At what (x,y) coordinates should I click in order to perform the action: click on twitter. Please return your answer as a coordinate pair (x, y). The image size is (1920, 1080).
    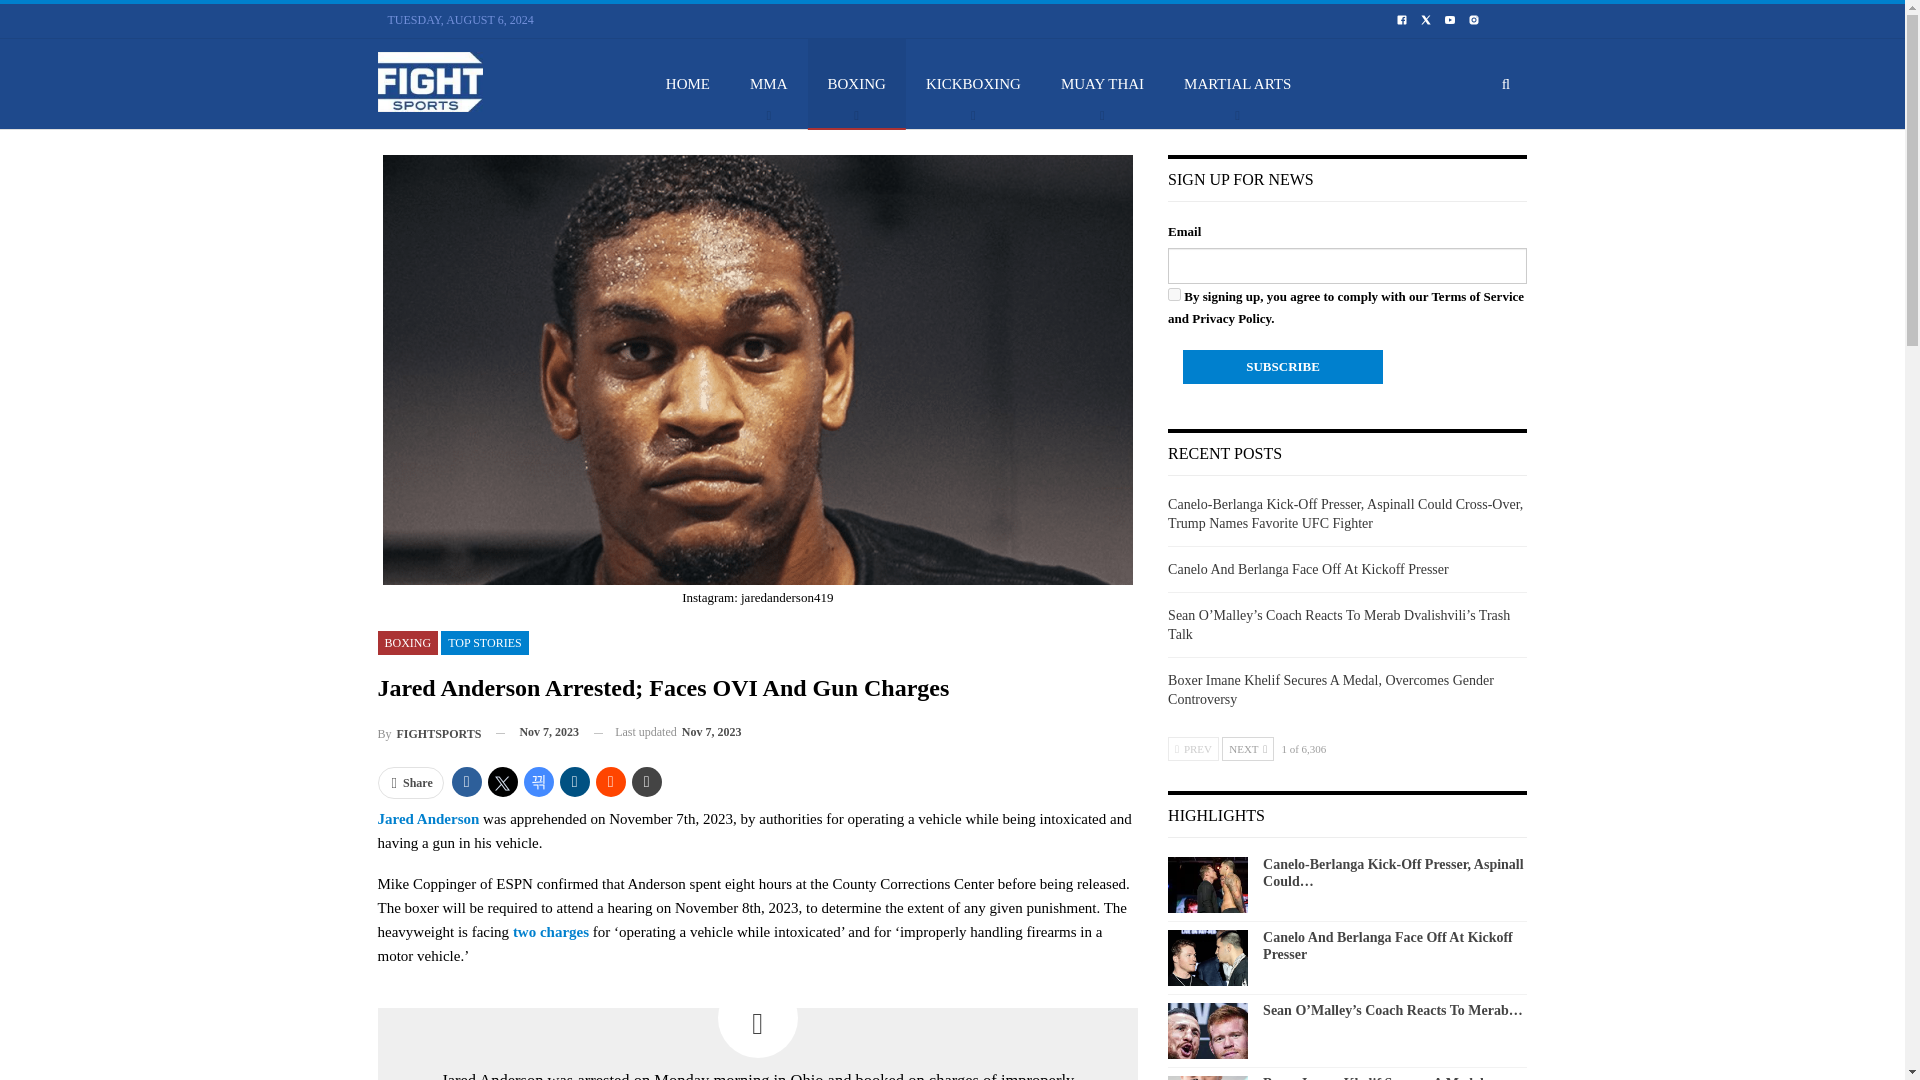
    Looking at the image, I should click on (1426, 20).